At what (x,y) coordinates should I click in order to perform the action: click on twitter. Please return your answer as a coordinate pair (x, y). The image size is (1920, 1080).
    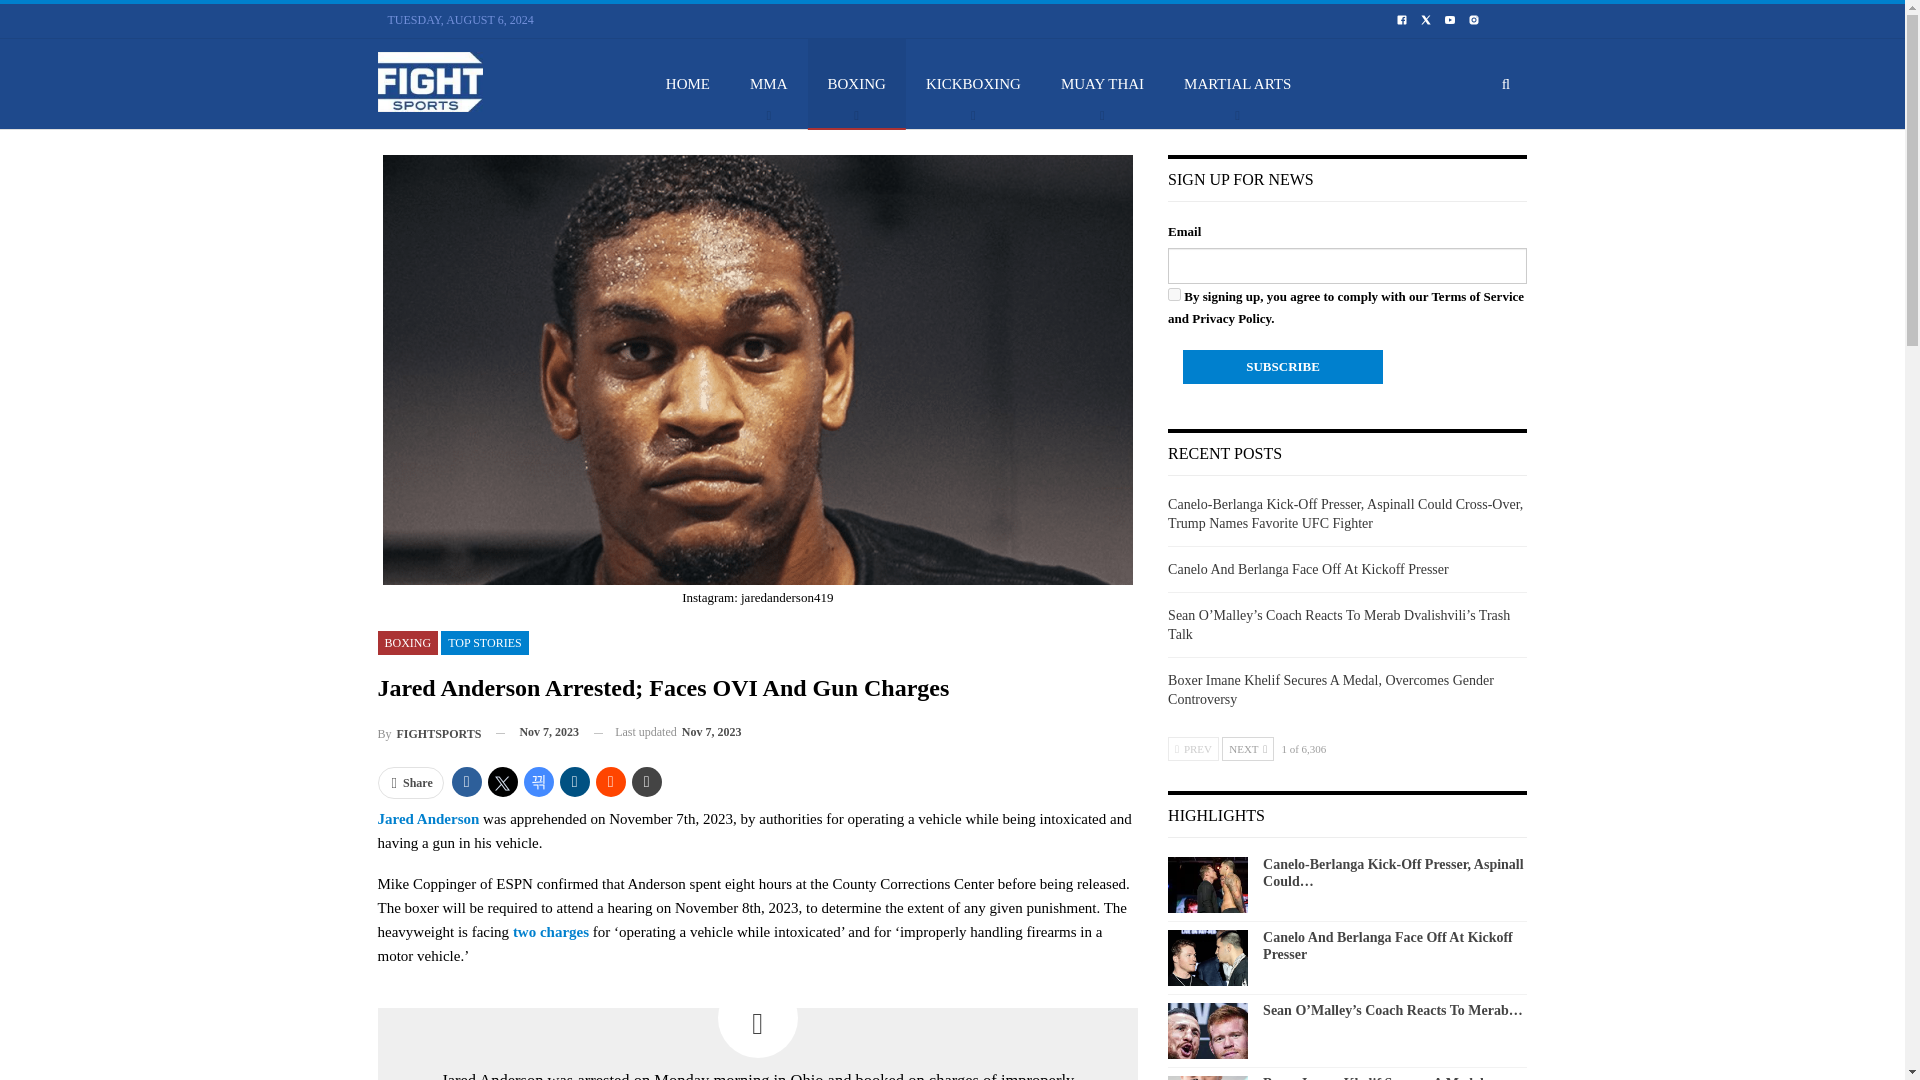
    Looking at the image, I should click on (1426, 20).